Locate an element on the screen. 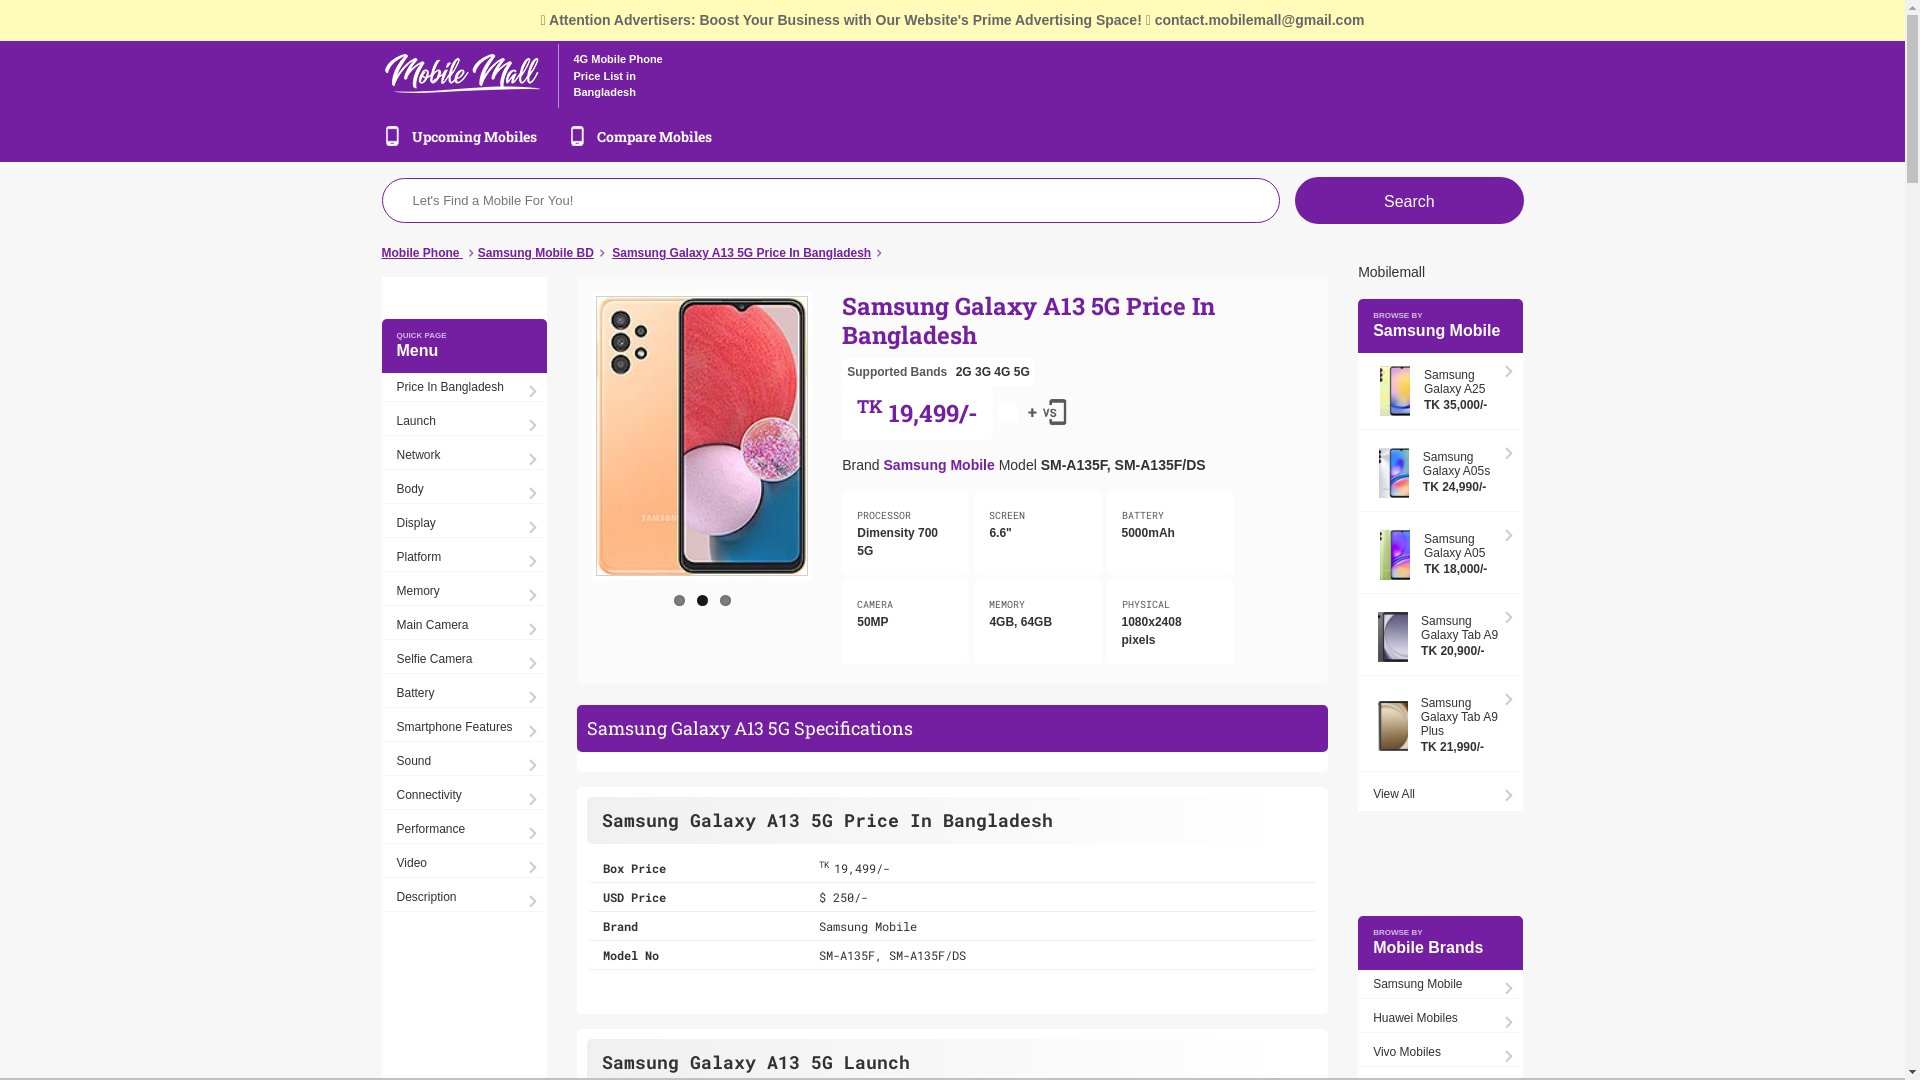 This screenshot has height=1080, width=1920. Mobilemall is located at coordinates (1392, 272).